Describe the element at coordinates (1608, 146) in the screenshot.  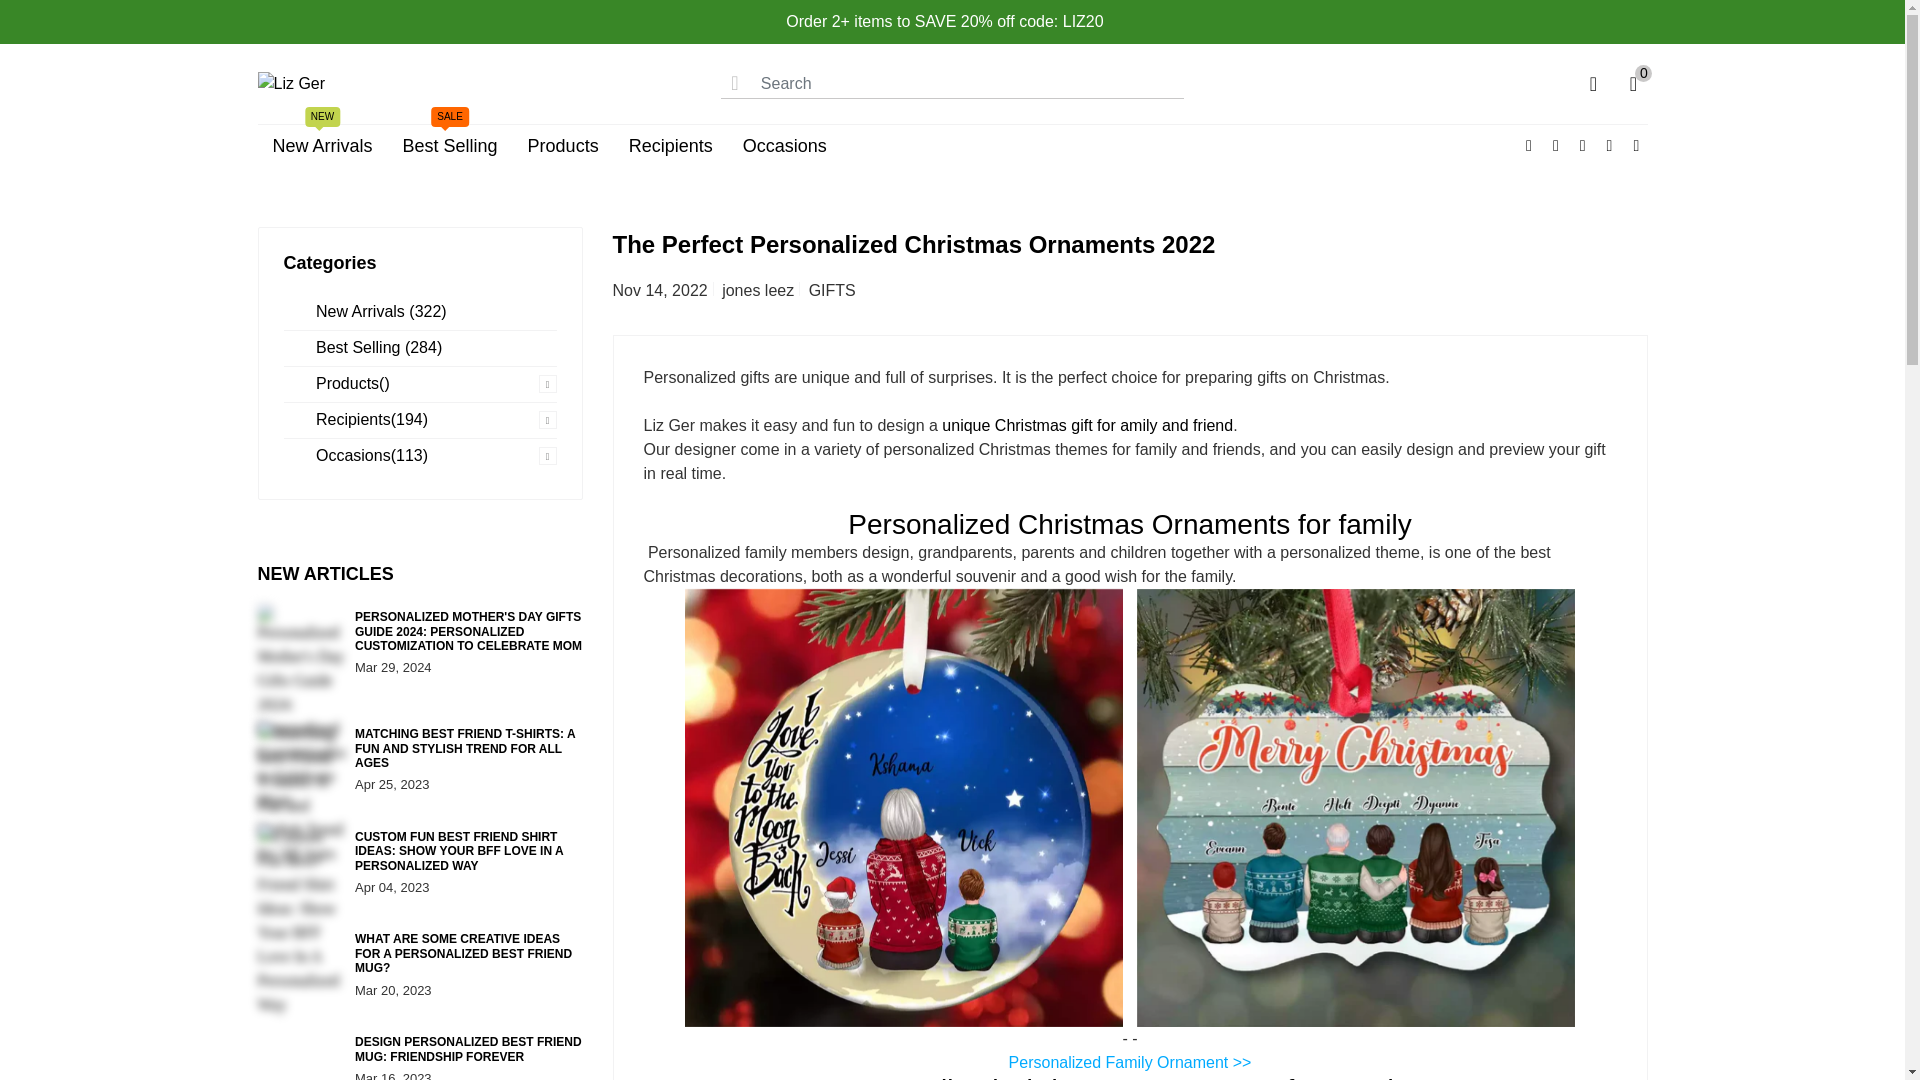
I see `Instagram` at that location.